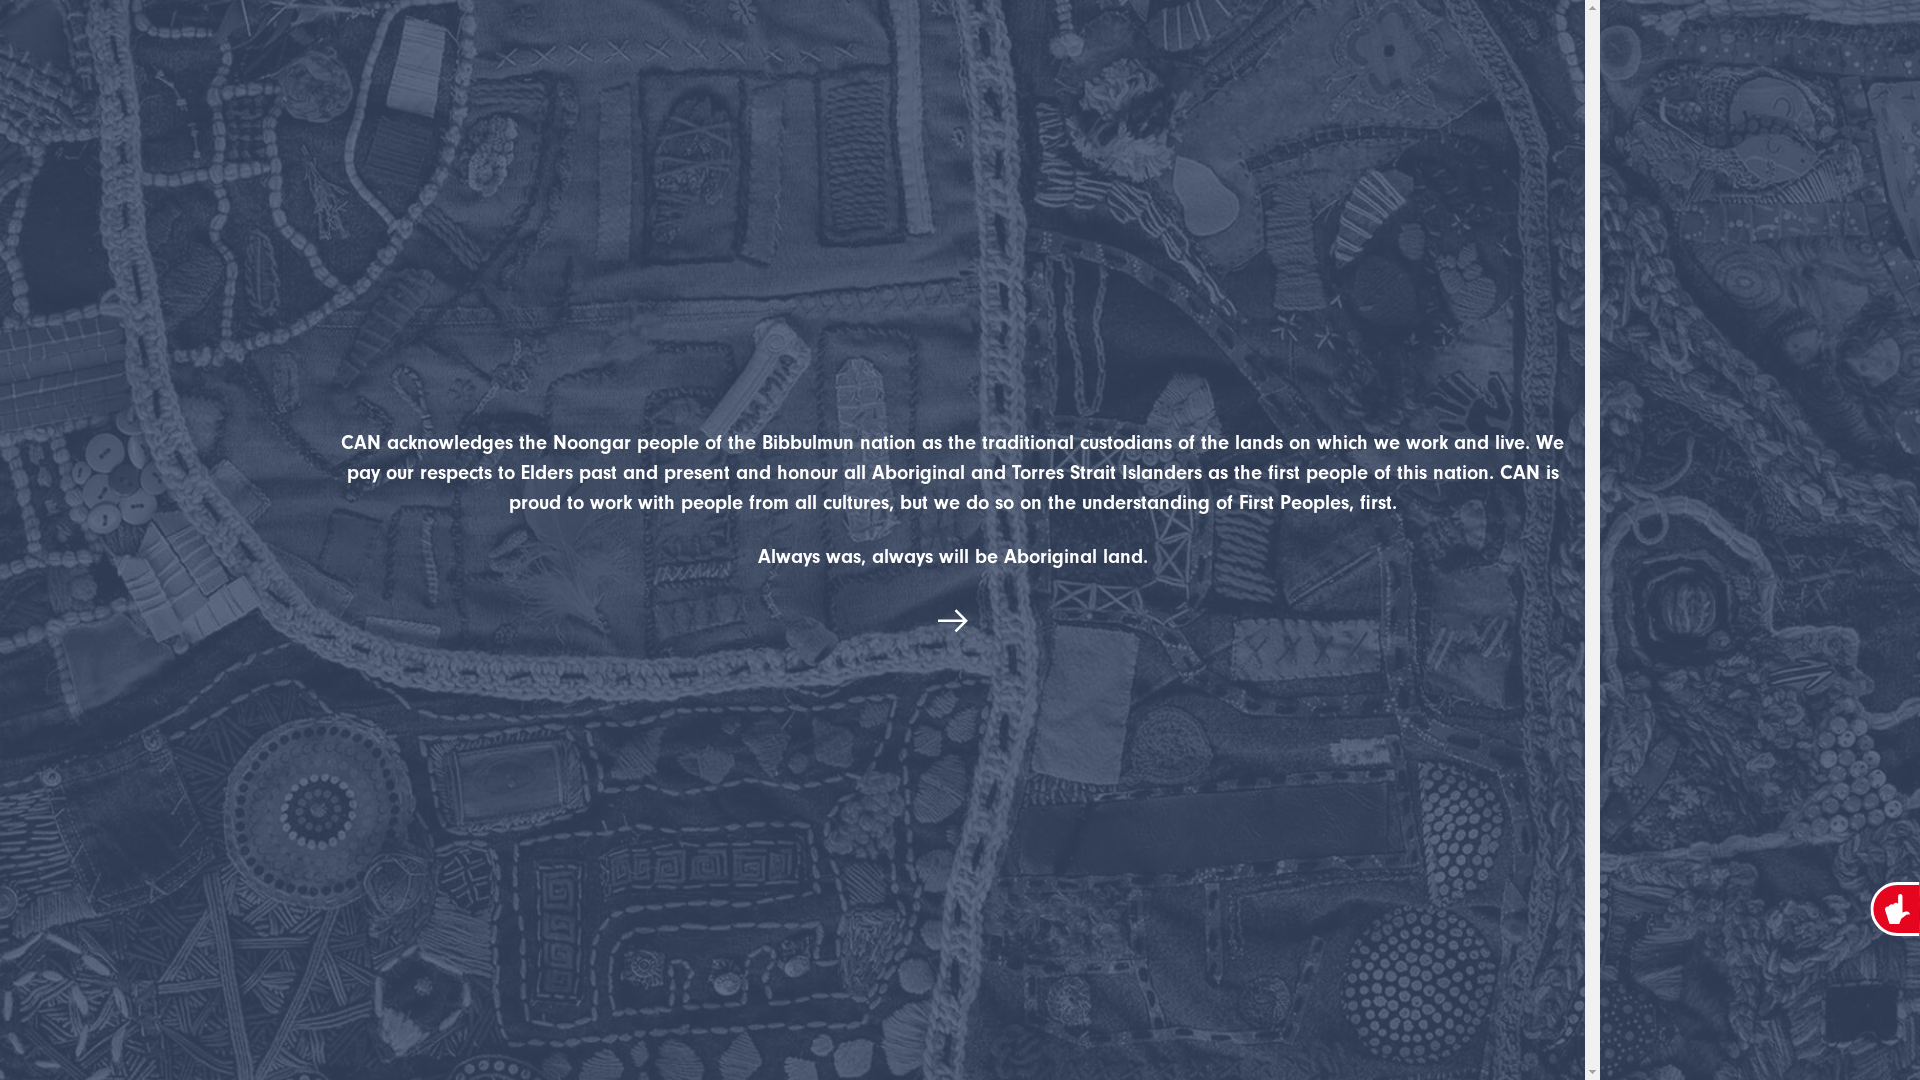 This screenshot has width=1920, height=1080. What do you see at coordinates (497, 50) in the screenshot?
I see `Community` at bounding box center [497, 50].